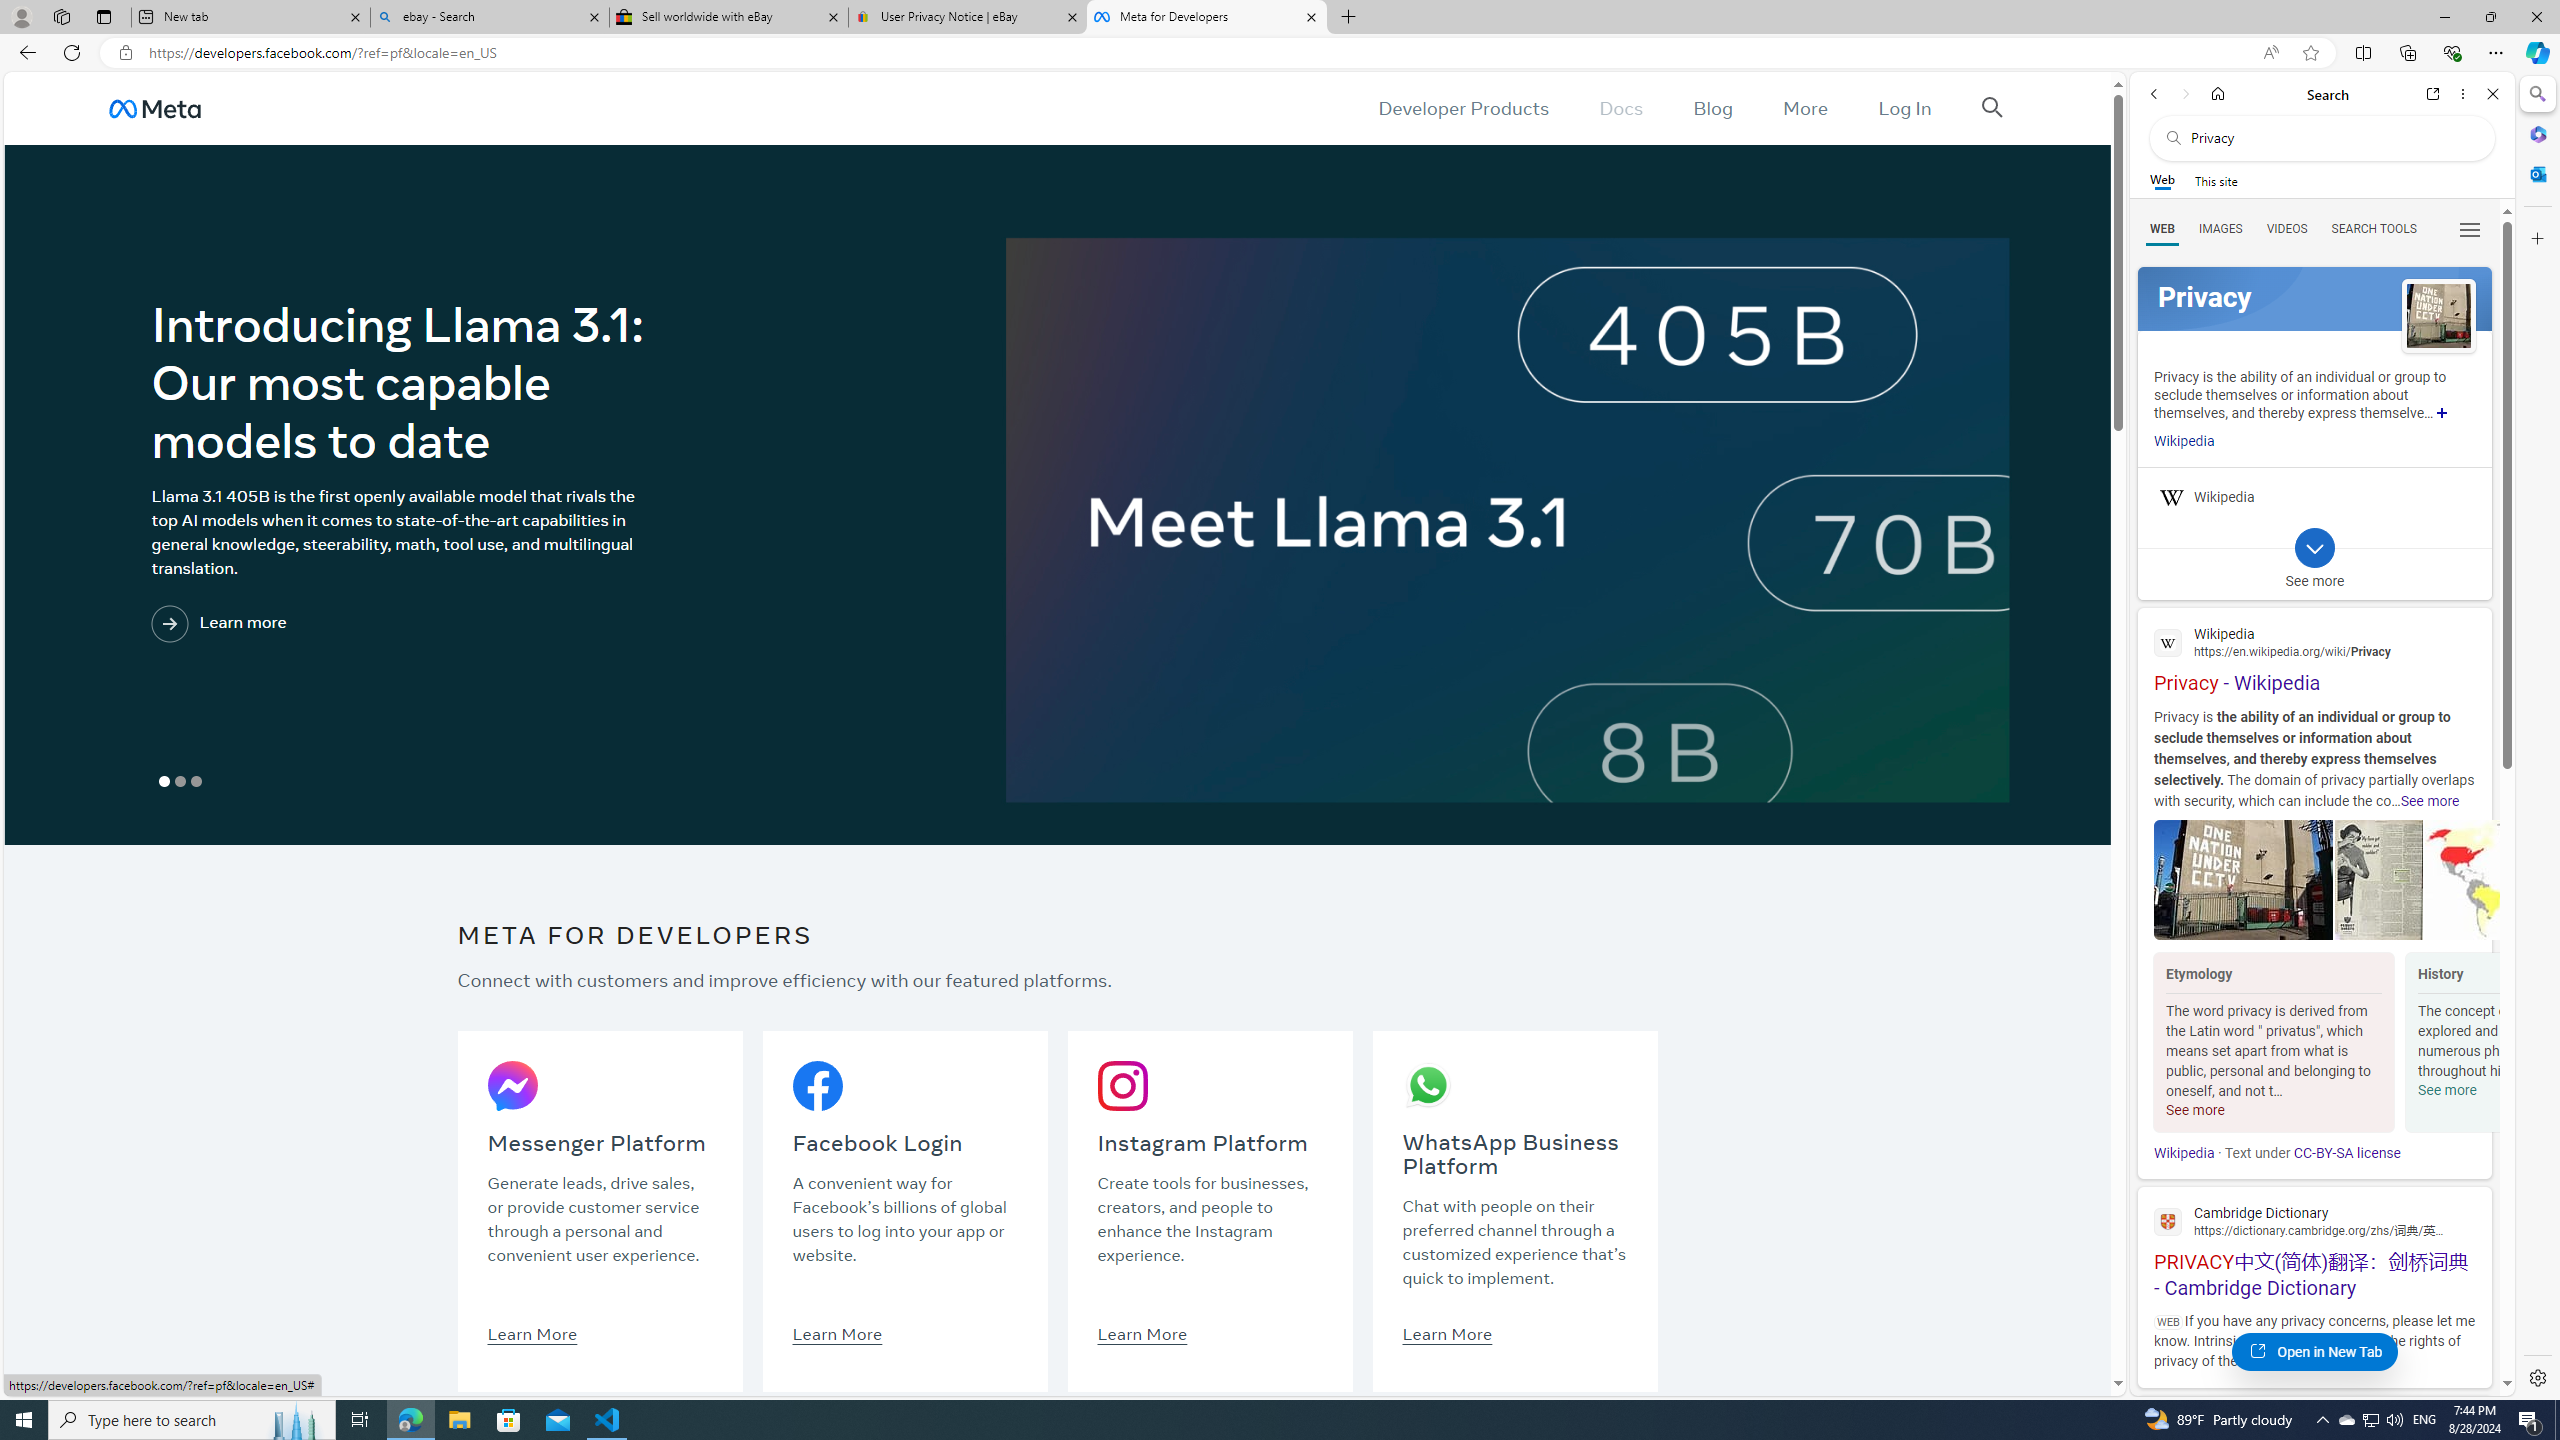  What do you see at coordinates (180, 782) in the screenshot?
I see `Show Slide 2` at bounding box center [180, 782].